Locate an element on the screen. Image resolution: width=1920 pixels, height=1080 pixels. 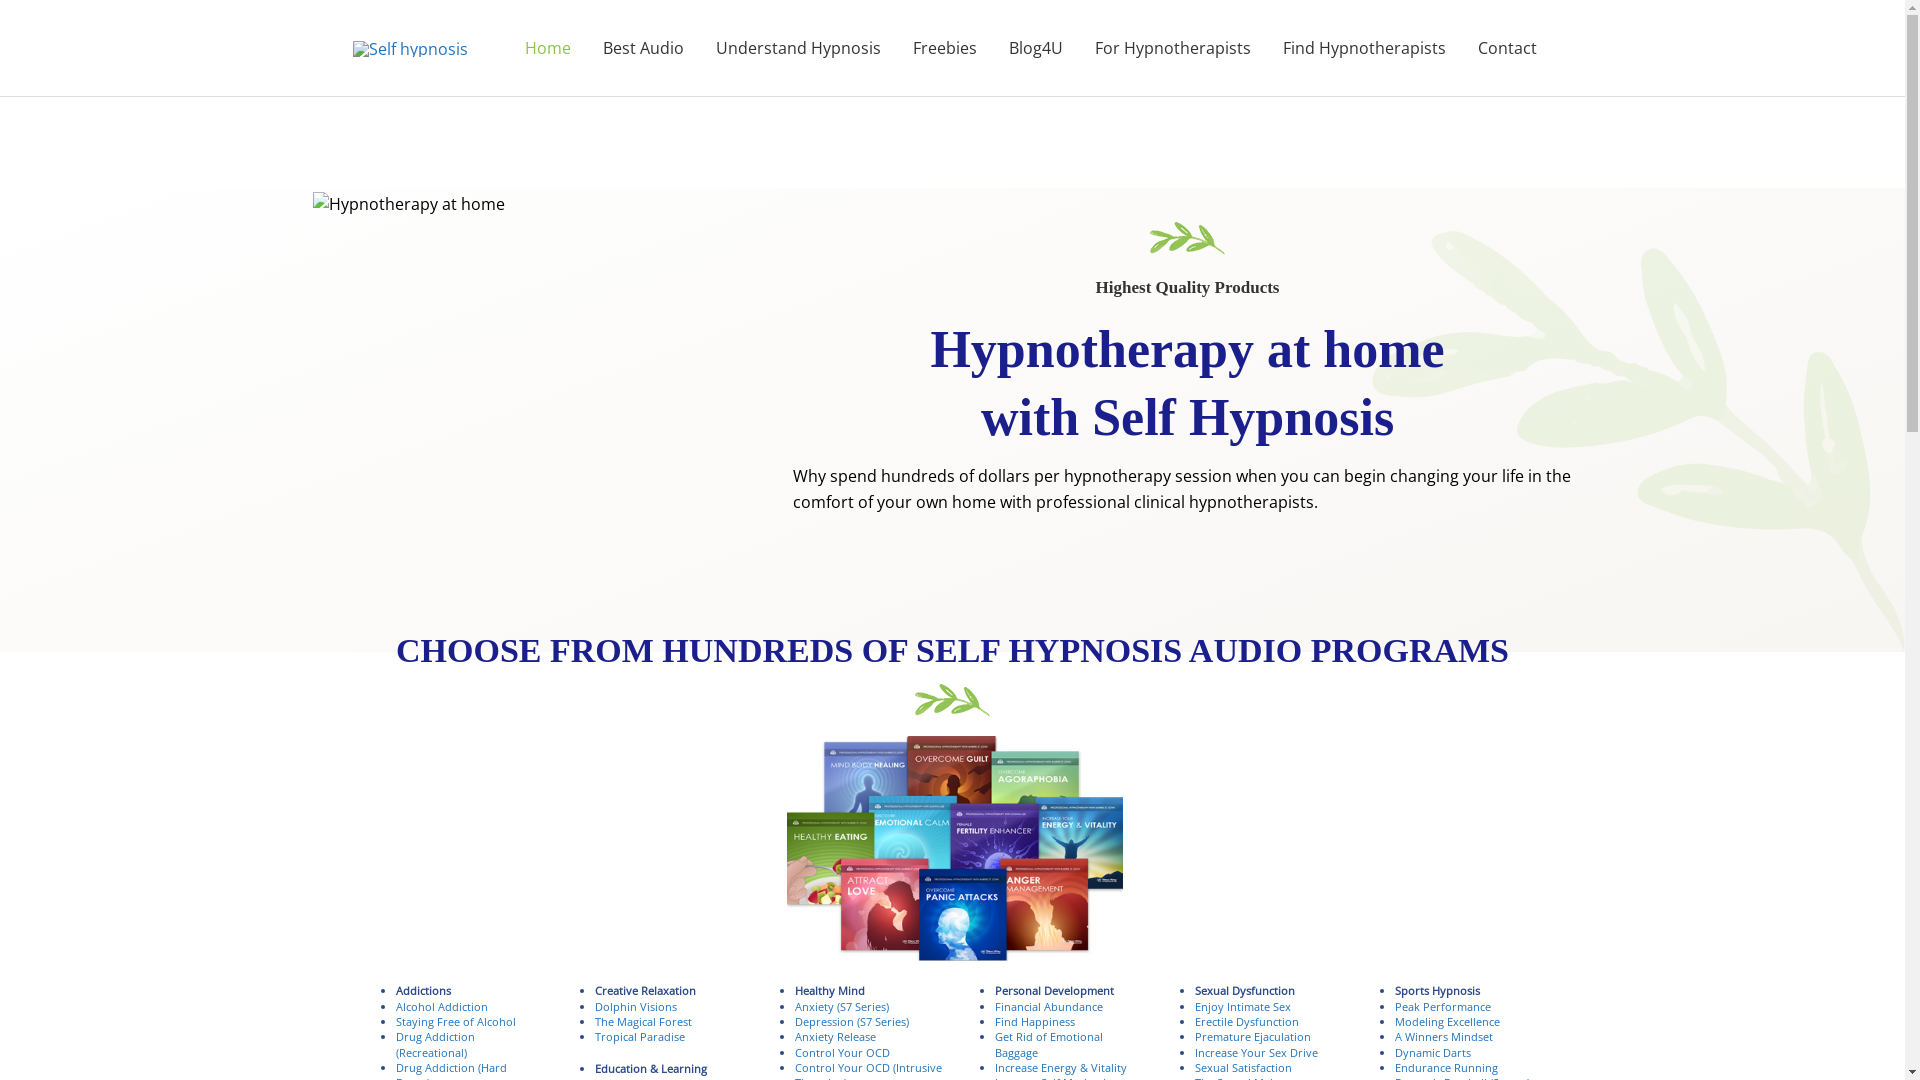
Get Rid of Emotional Baggage is located at coordinates (1048, 1044).